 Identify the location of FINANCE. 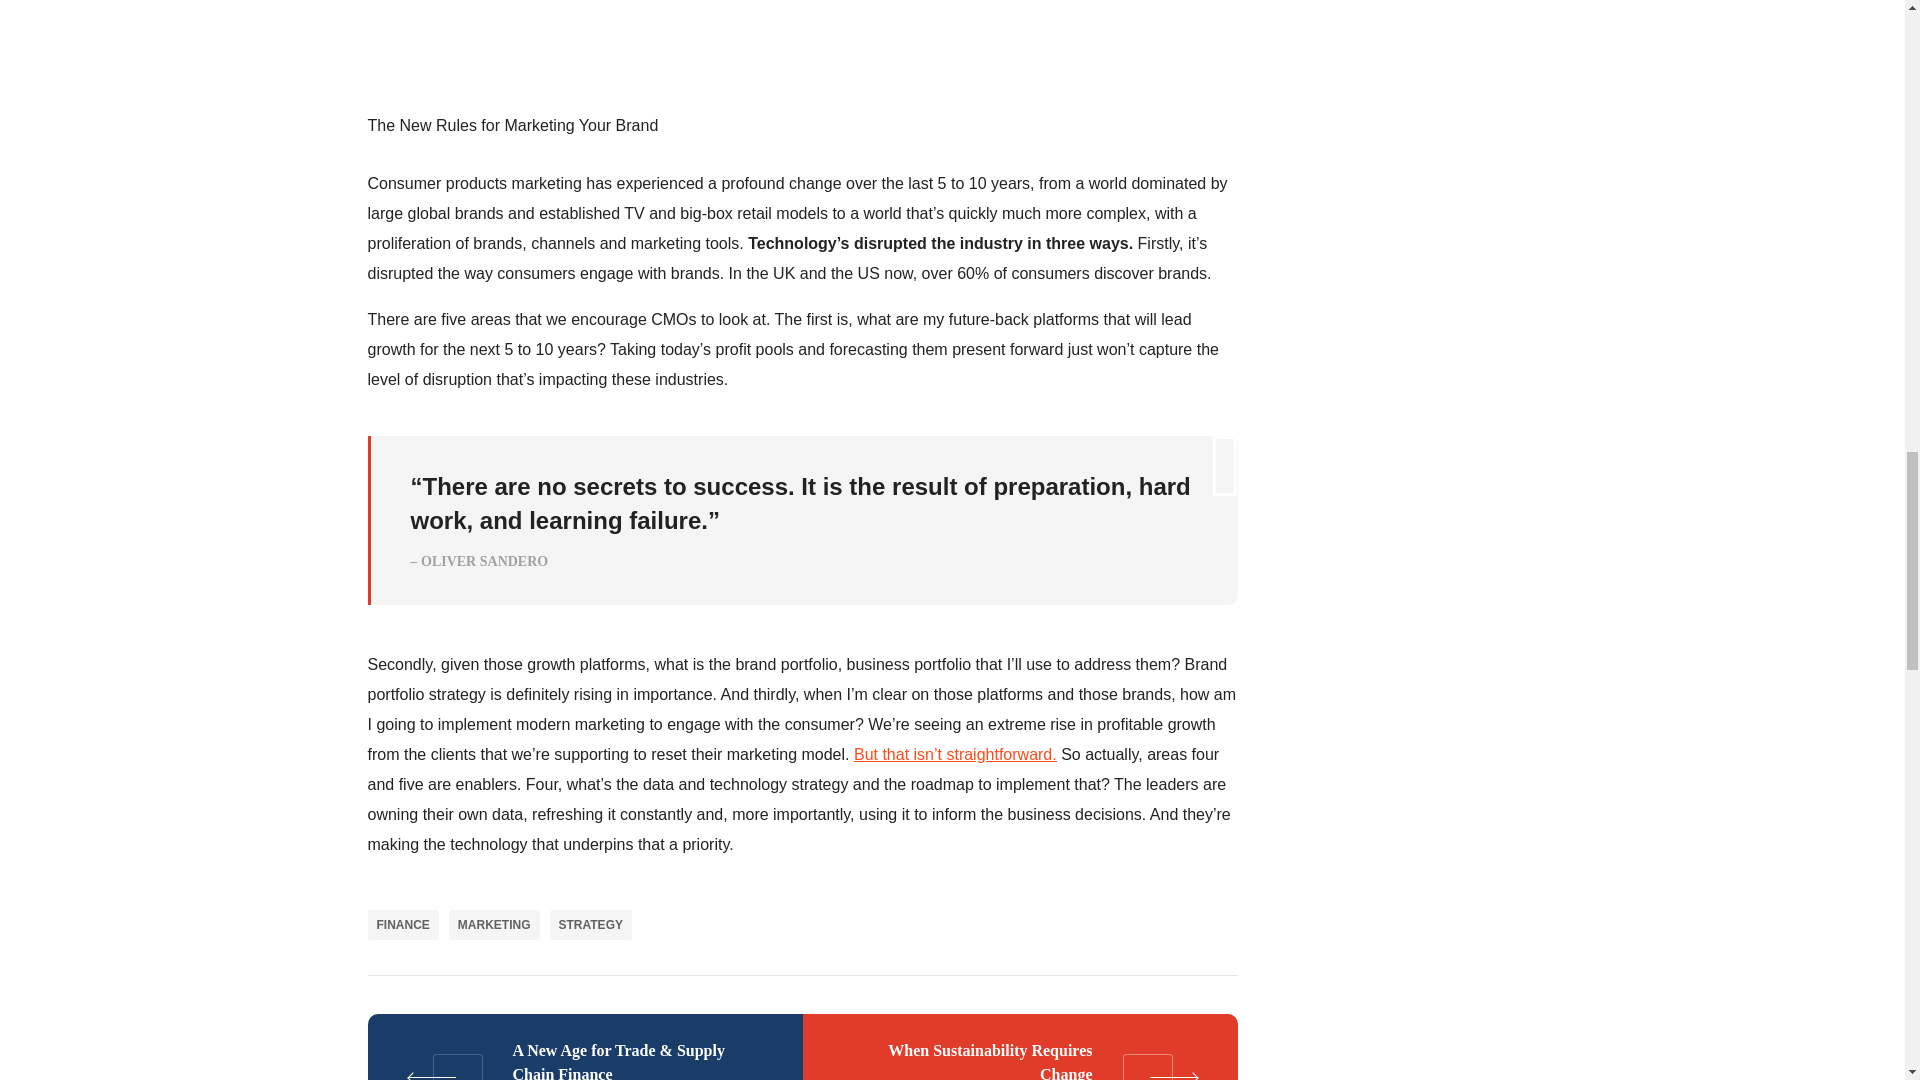
(404, 924).